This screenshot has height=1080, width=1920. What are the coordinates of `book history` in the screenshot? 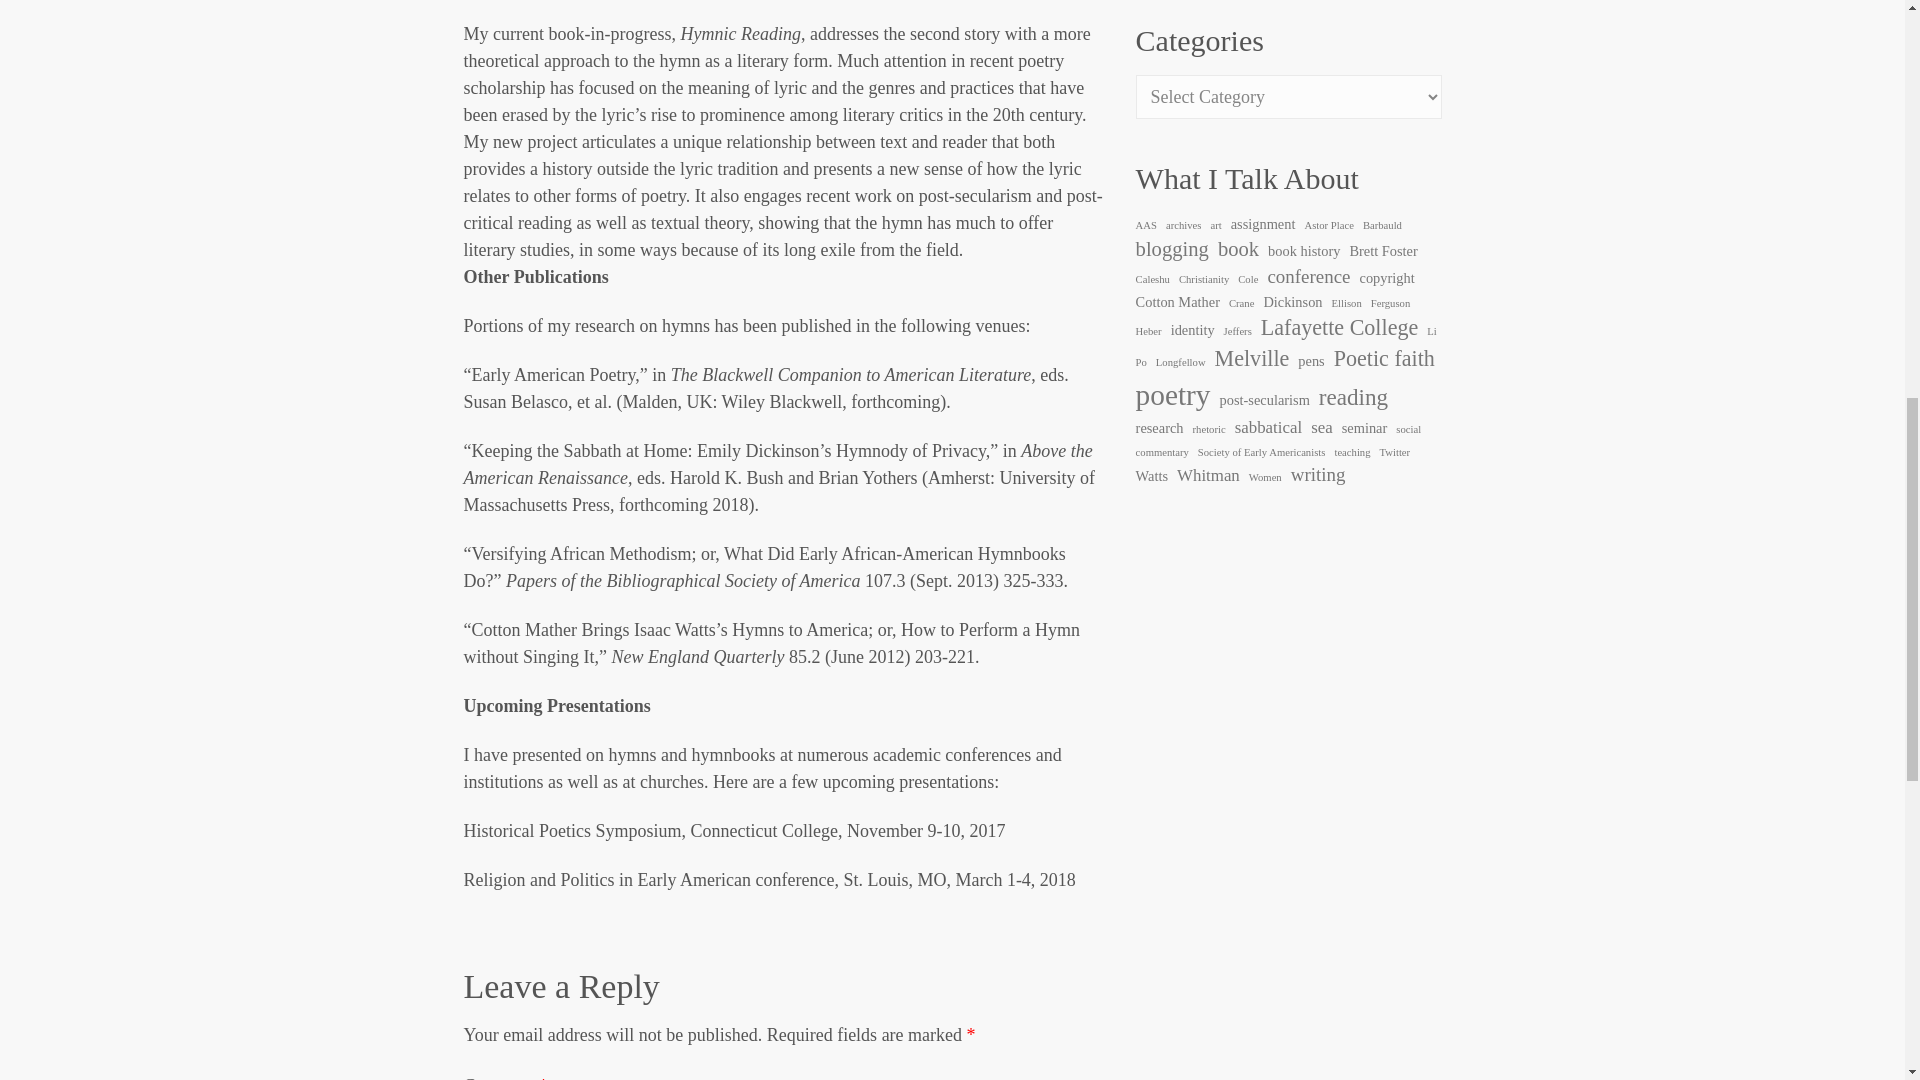 It's located at (1304, 250).